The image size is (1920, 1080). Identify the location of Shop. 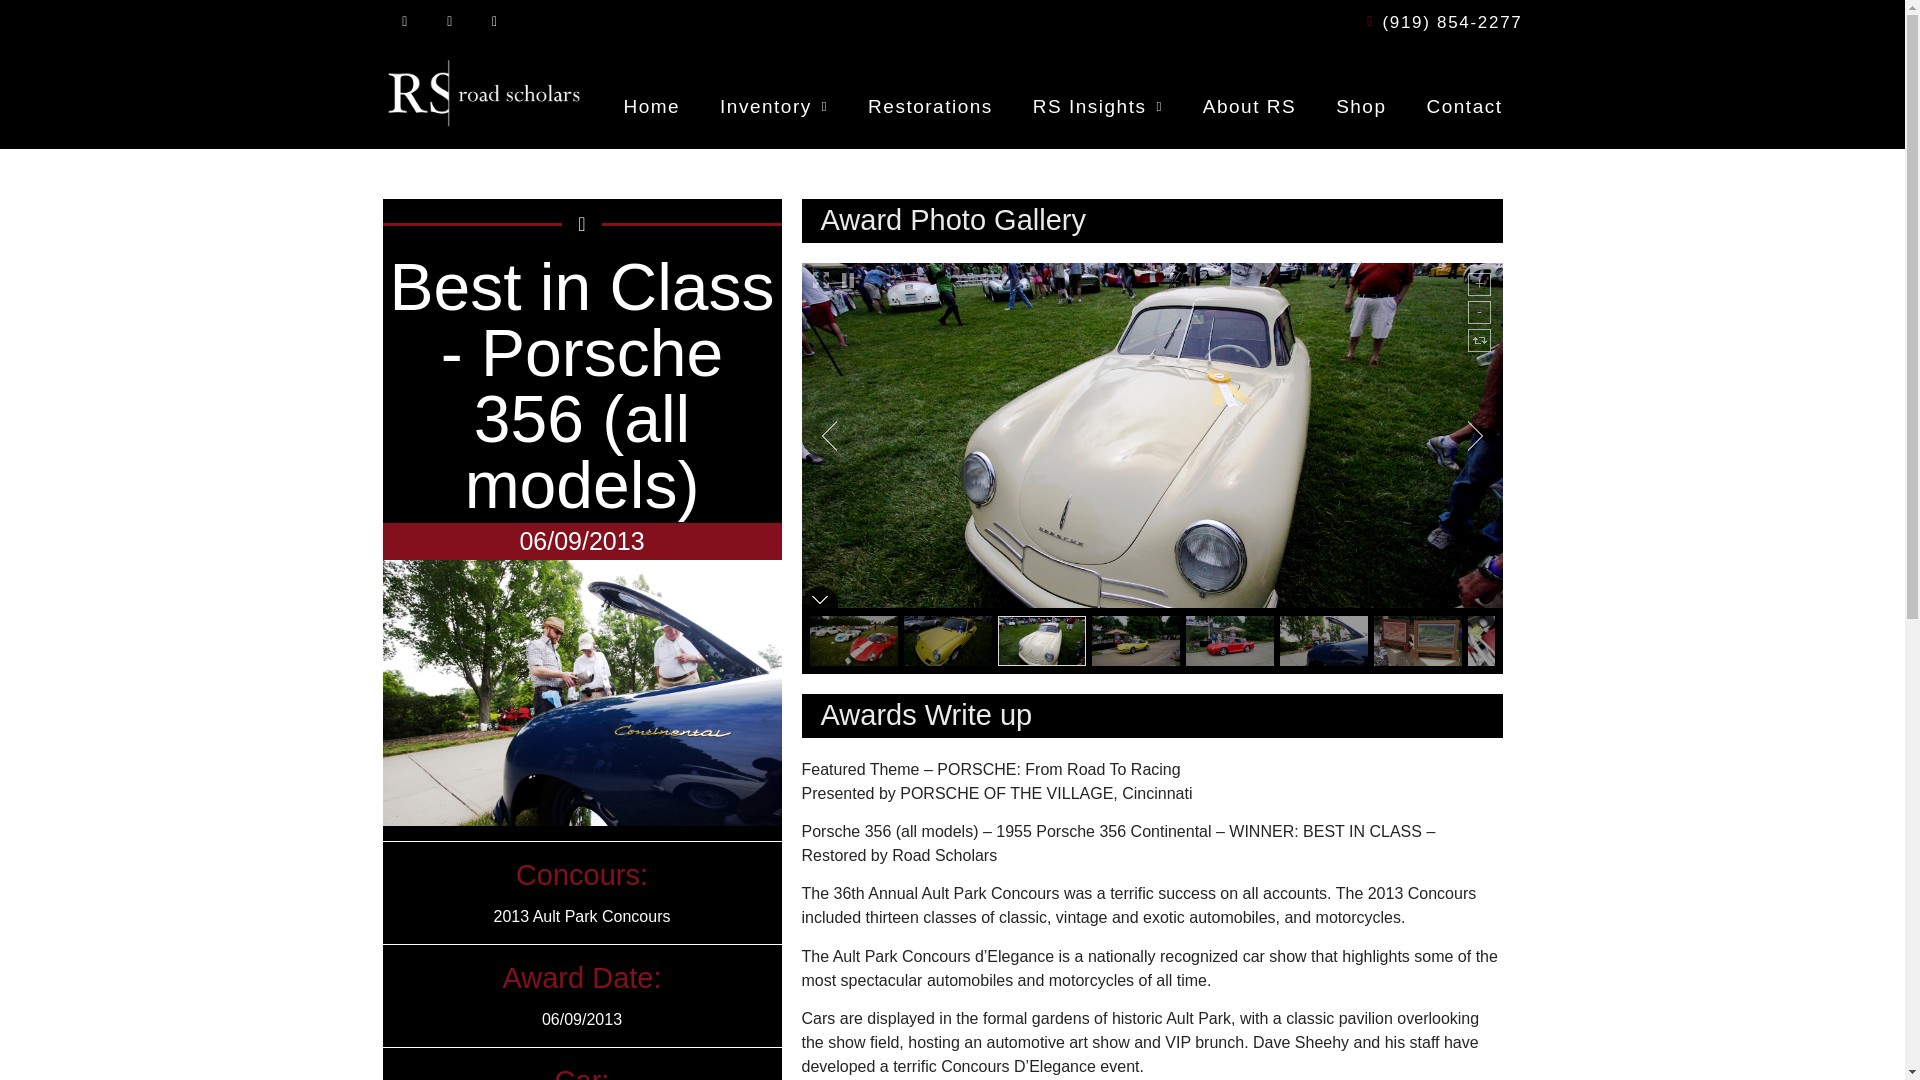
(1360, 106).